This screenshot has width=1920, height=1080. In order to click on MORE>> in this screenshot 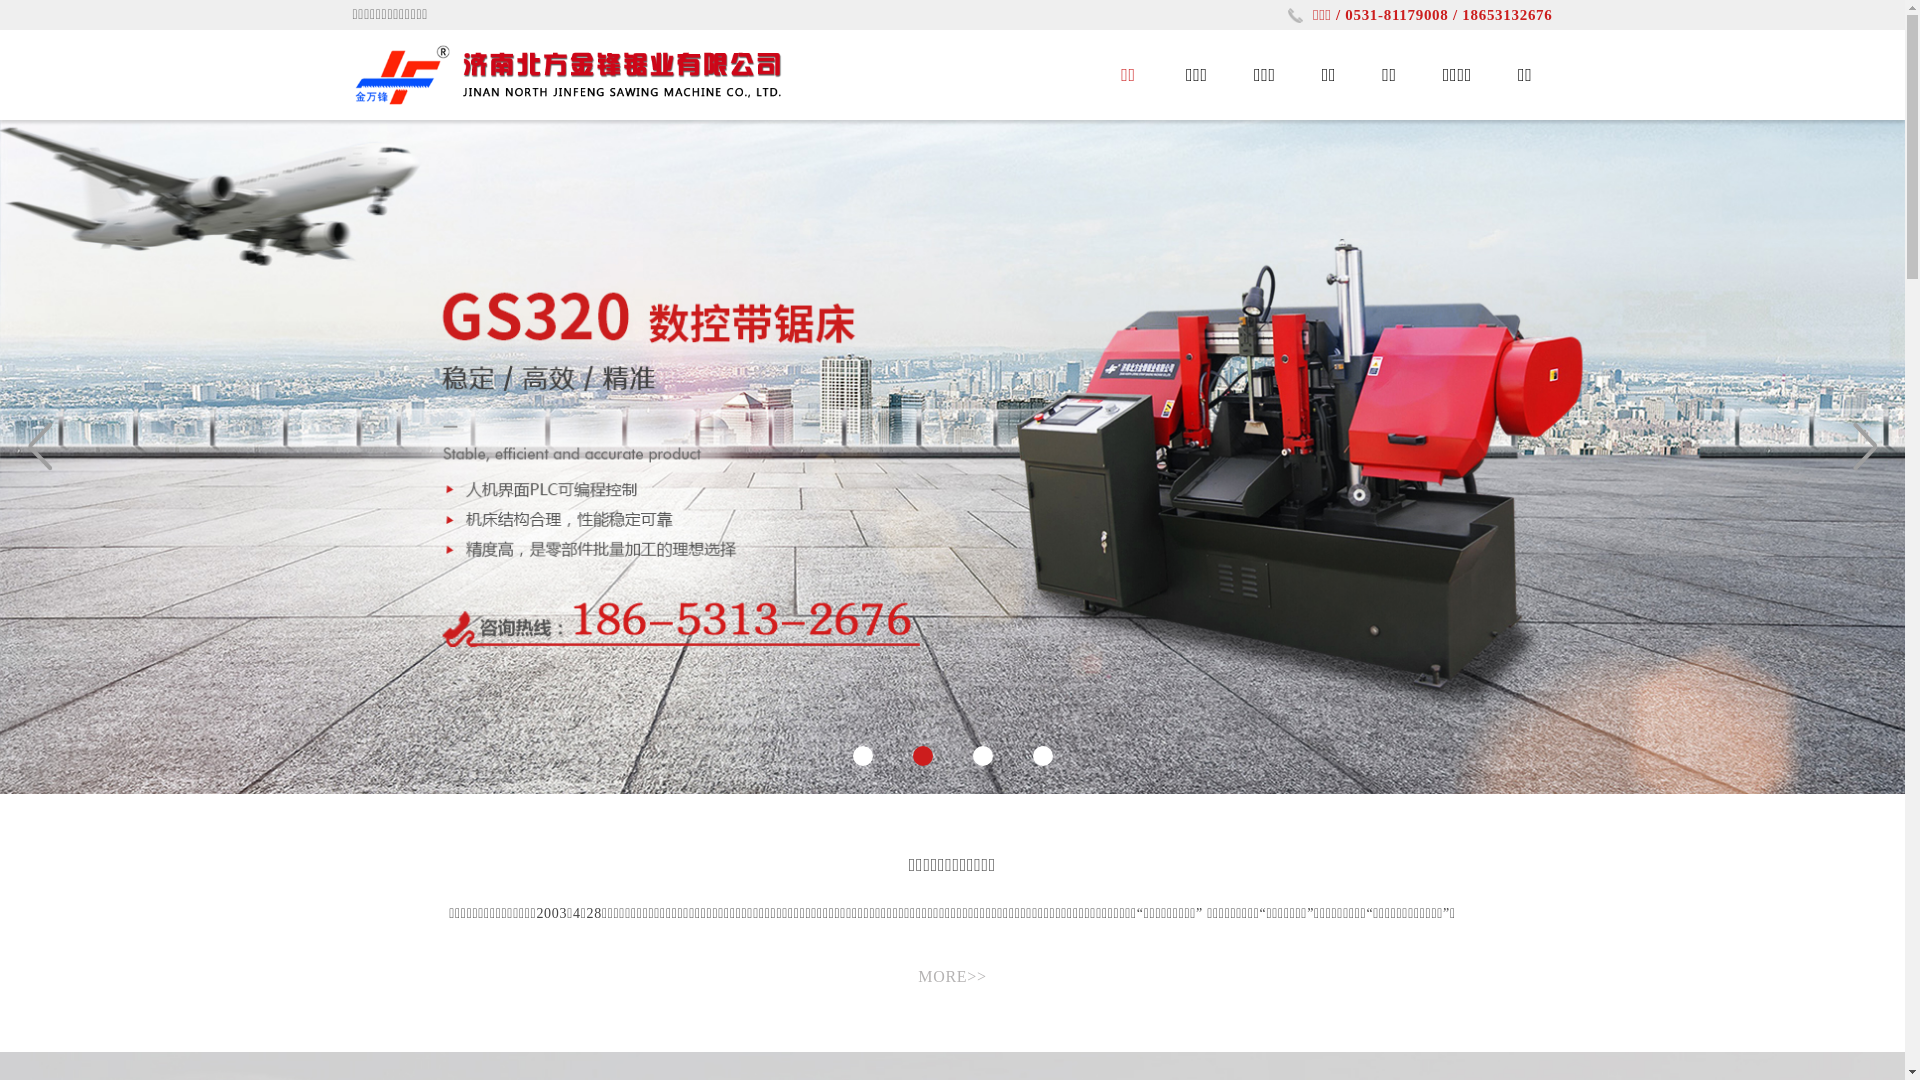, I will do `click(952, 976)`.